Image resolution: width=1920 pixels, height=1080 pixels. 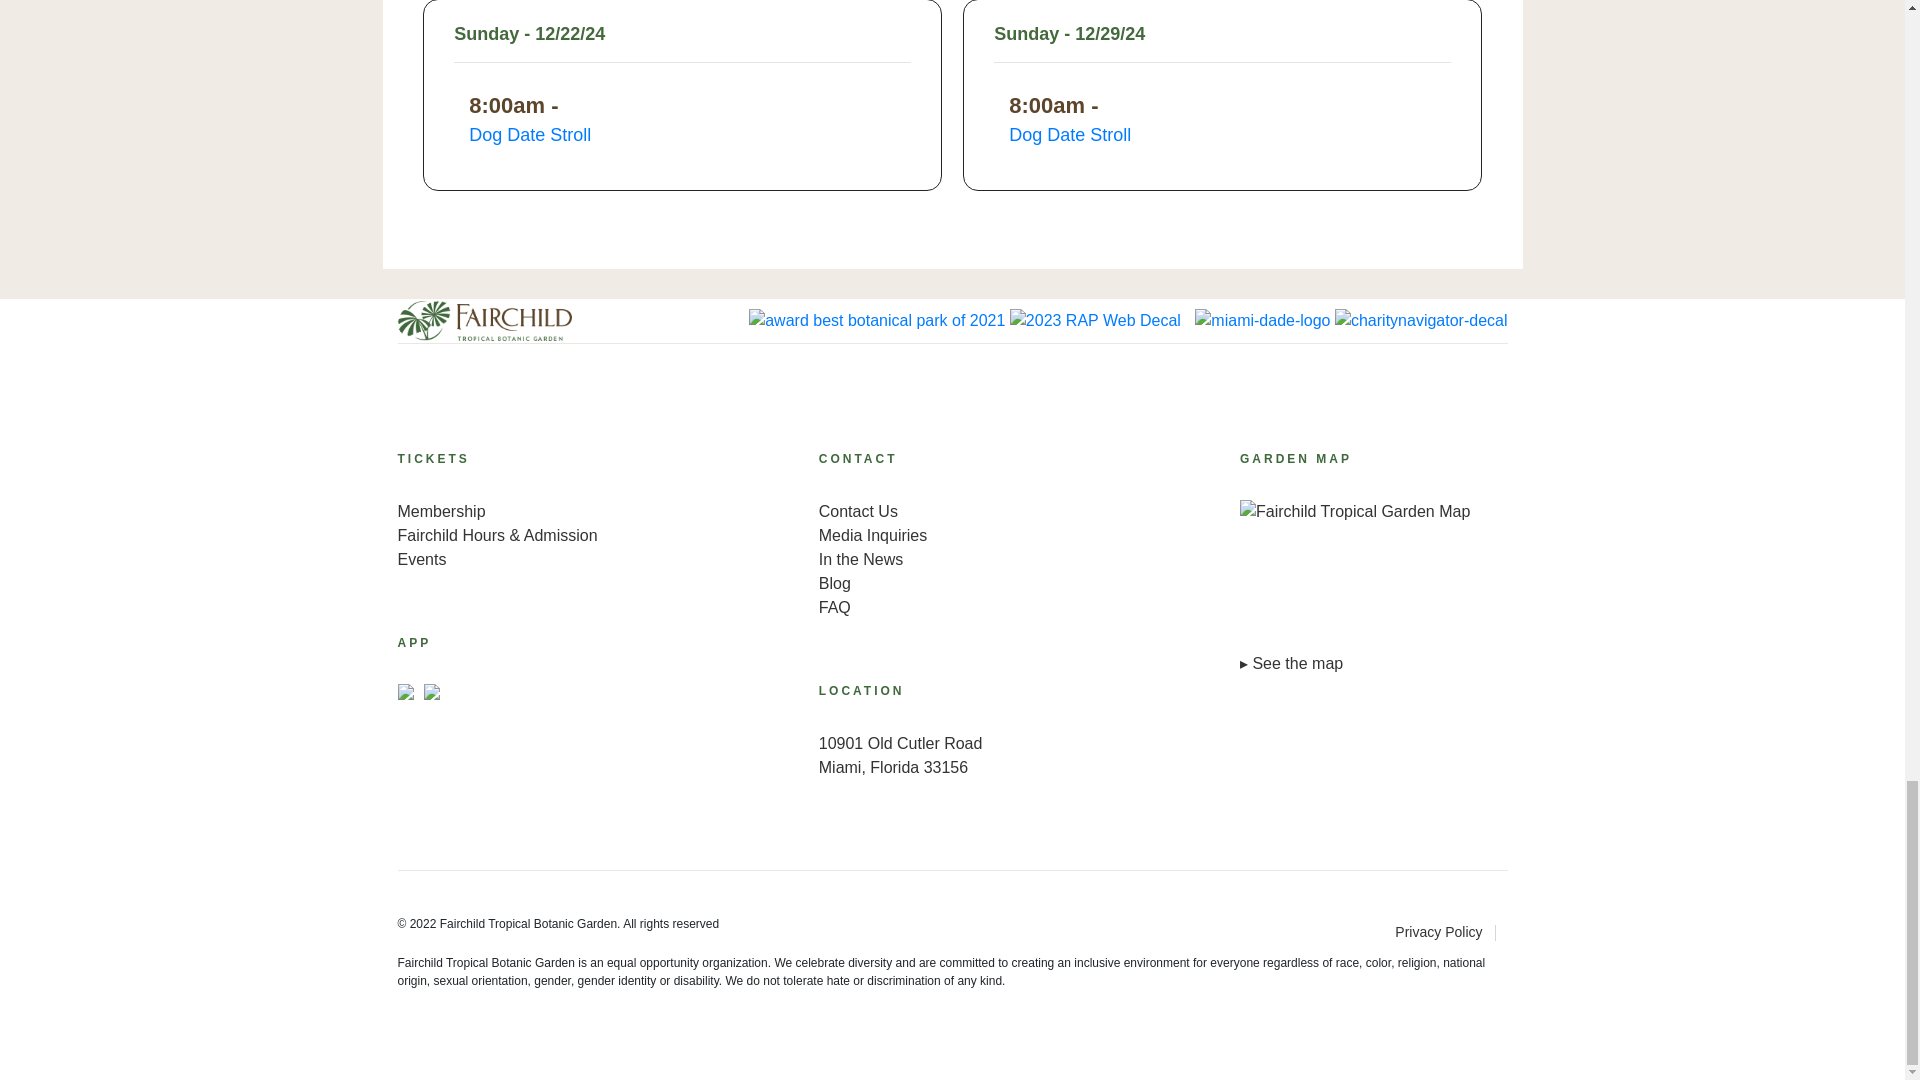 What do you see at coordinates (484, 321) in the screenshot?
I see `Home` at bounding box center [484, 321].